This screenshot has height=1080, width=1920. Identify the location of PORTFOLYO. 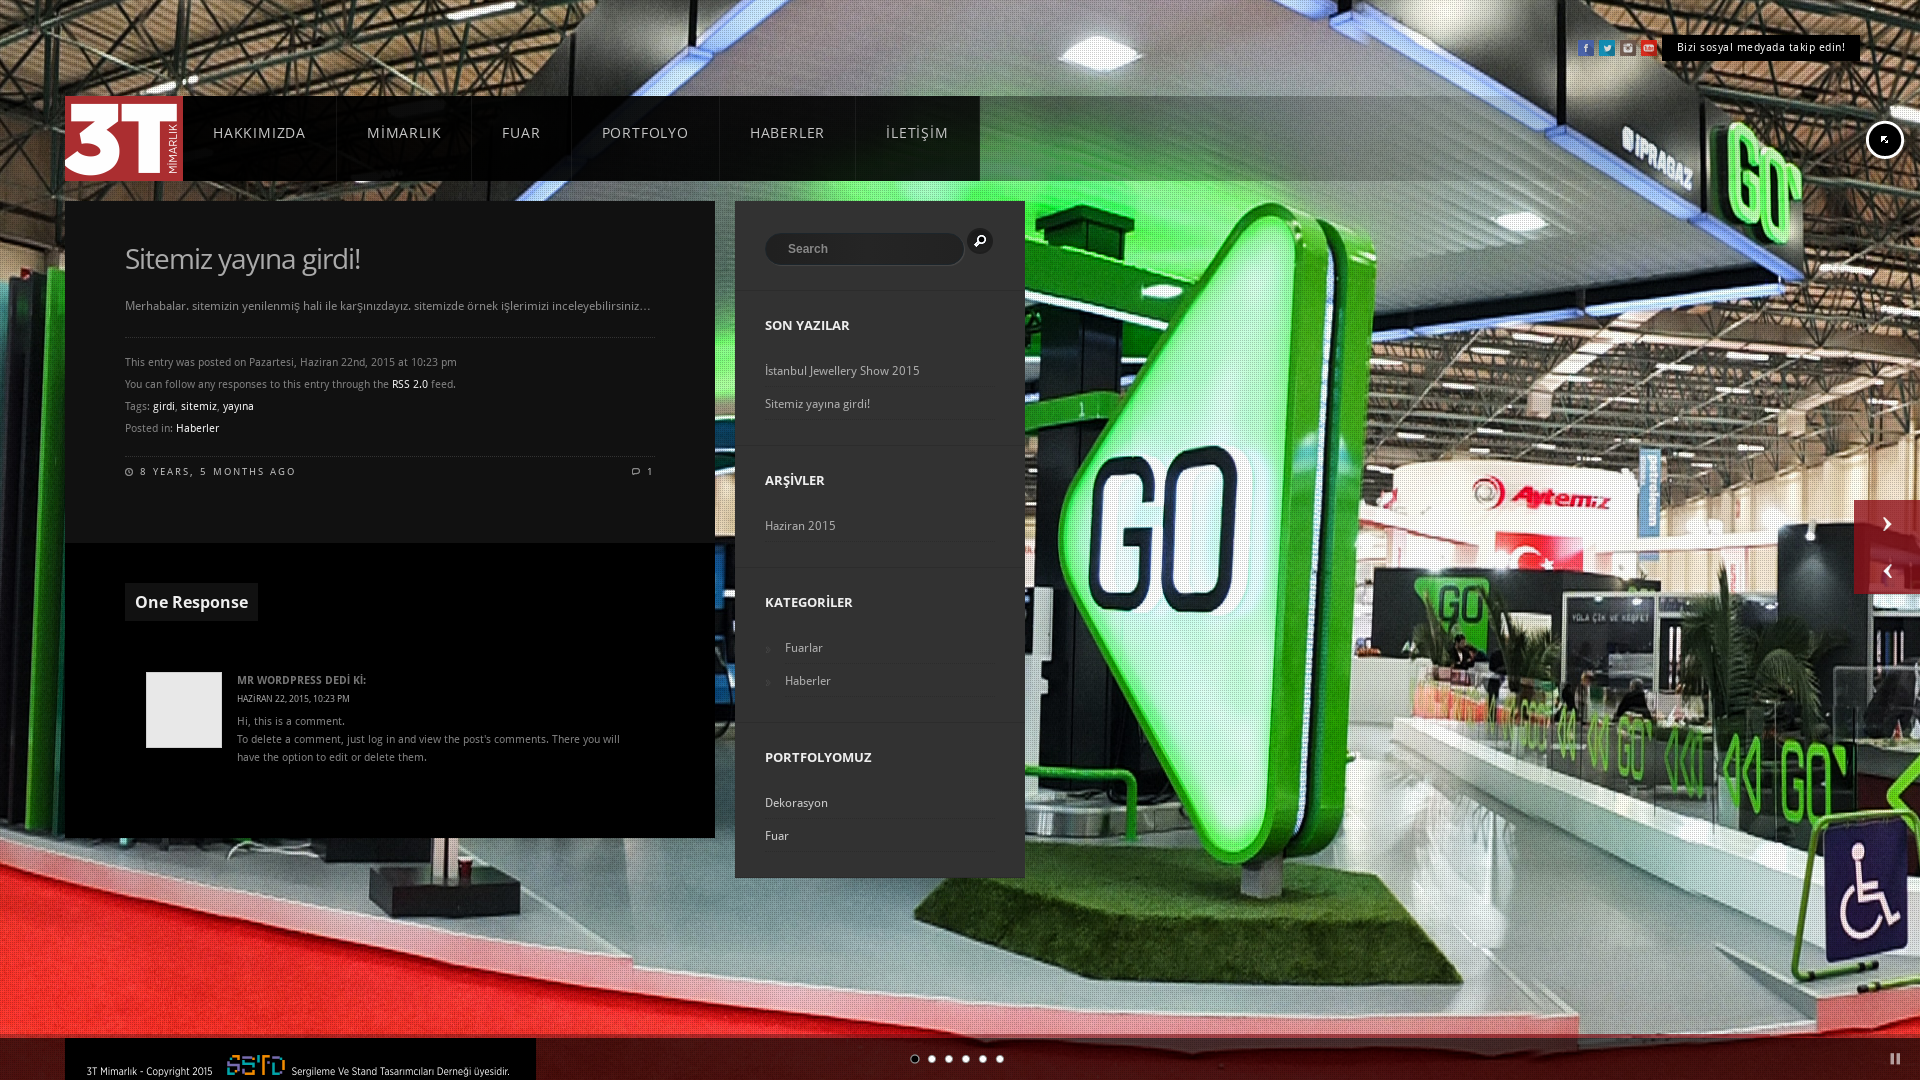
(646, 138).